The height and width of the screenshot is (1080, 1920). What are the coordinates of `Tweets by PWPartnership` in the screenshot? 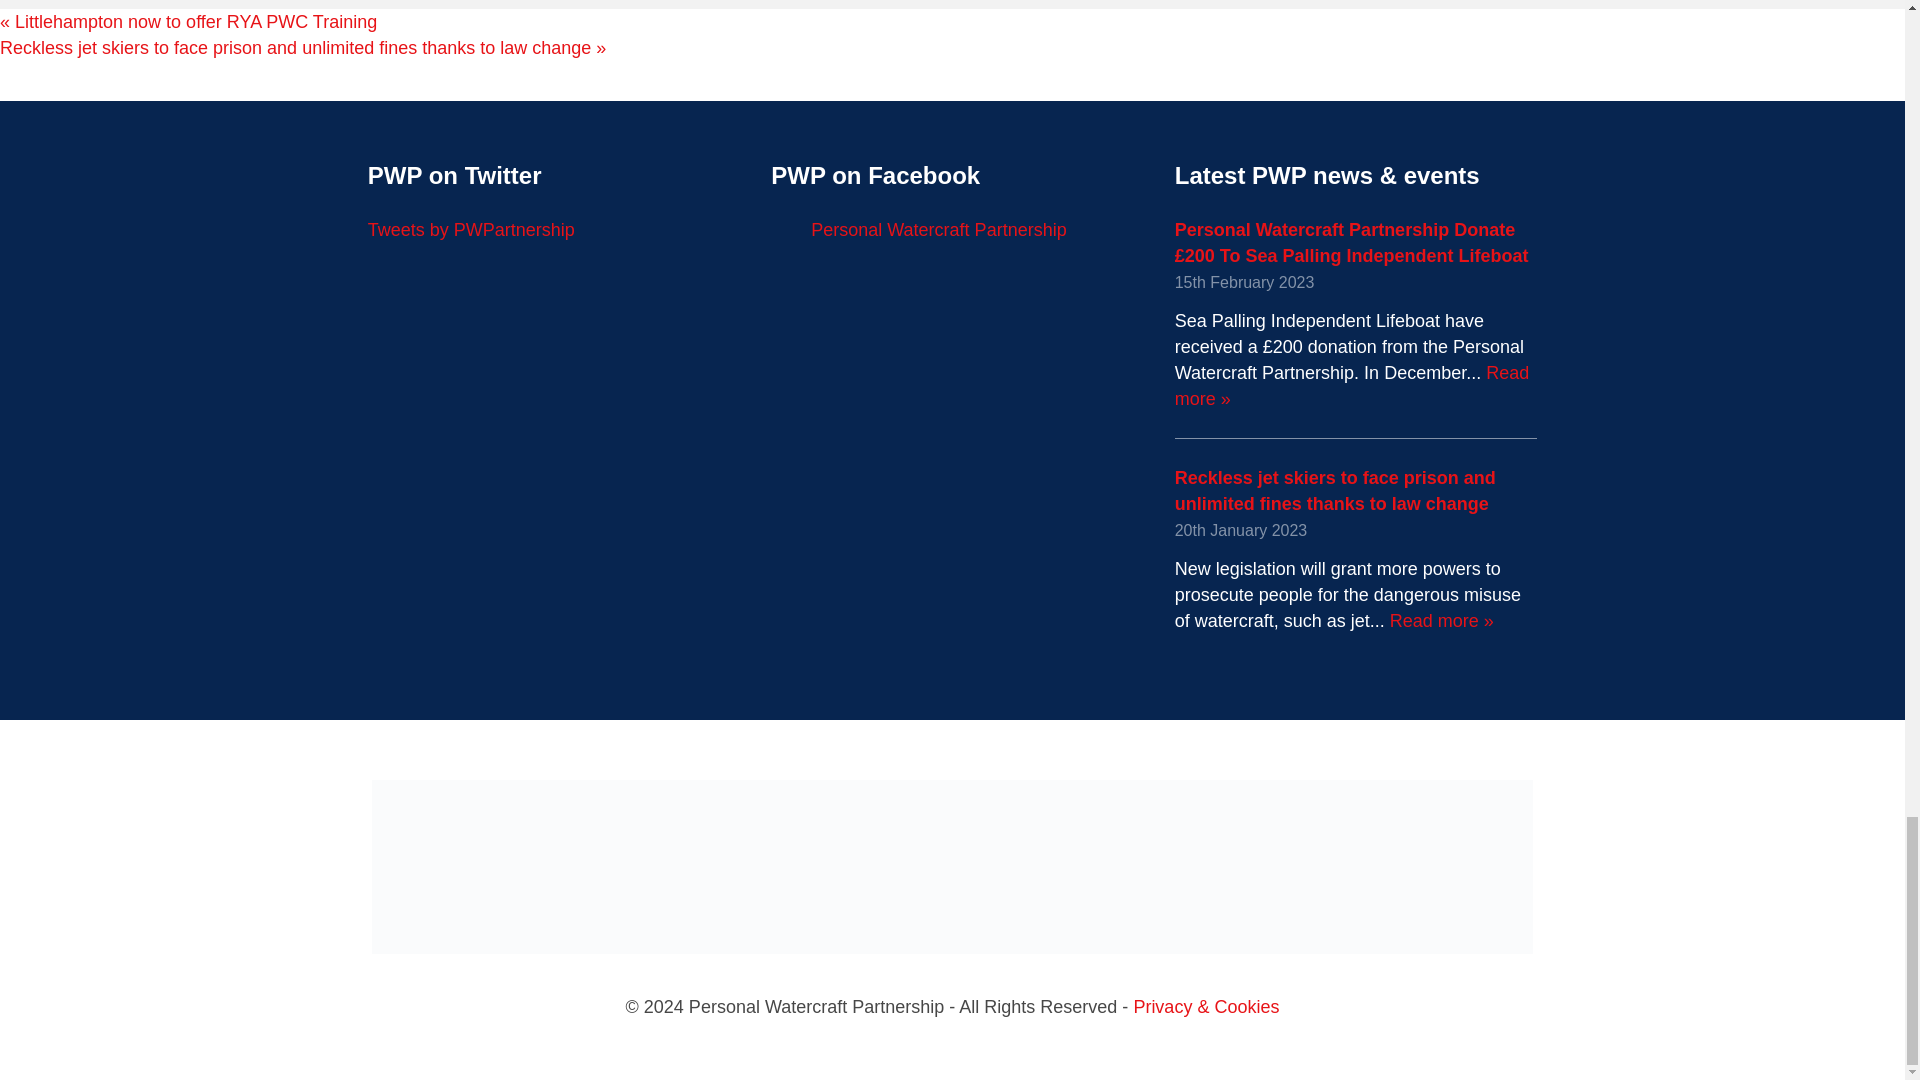 It's located at (471, 230).